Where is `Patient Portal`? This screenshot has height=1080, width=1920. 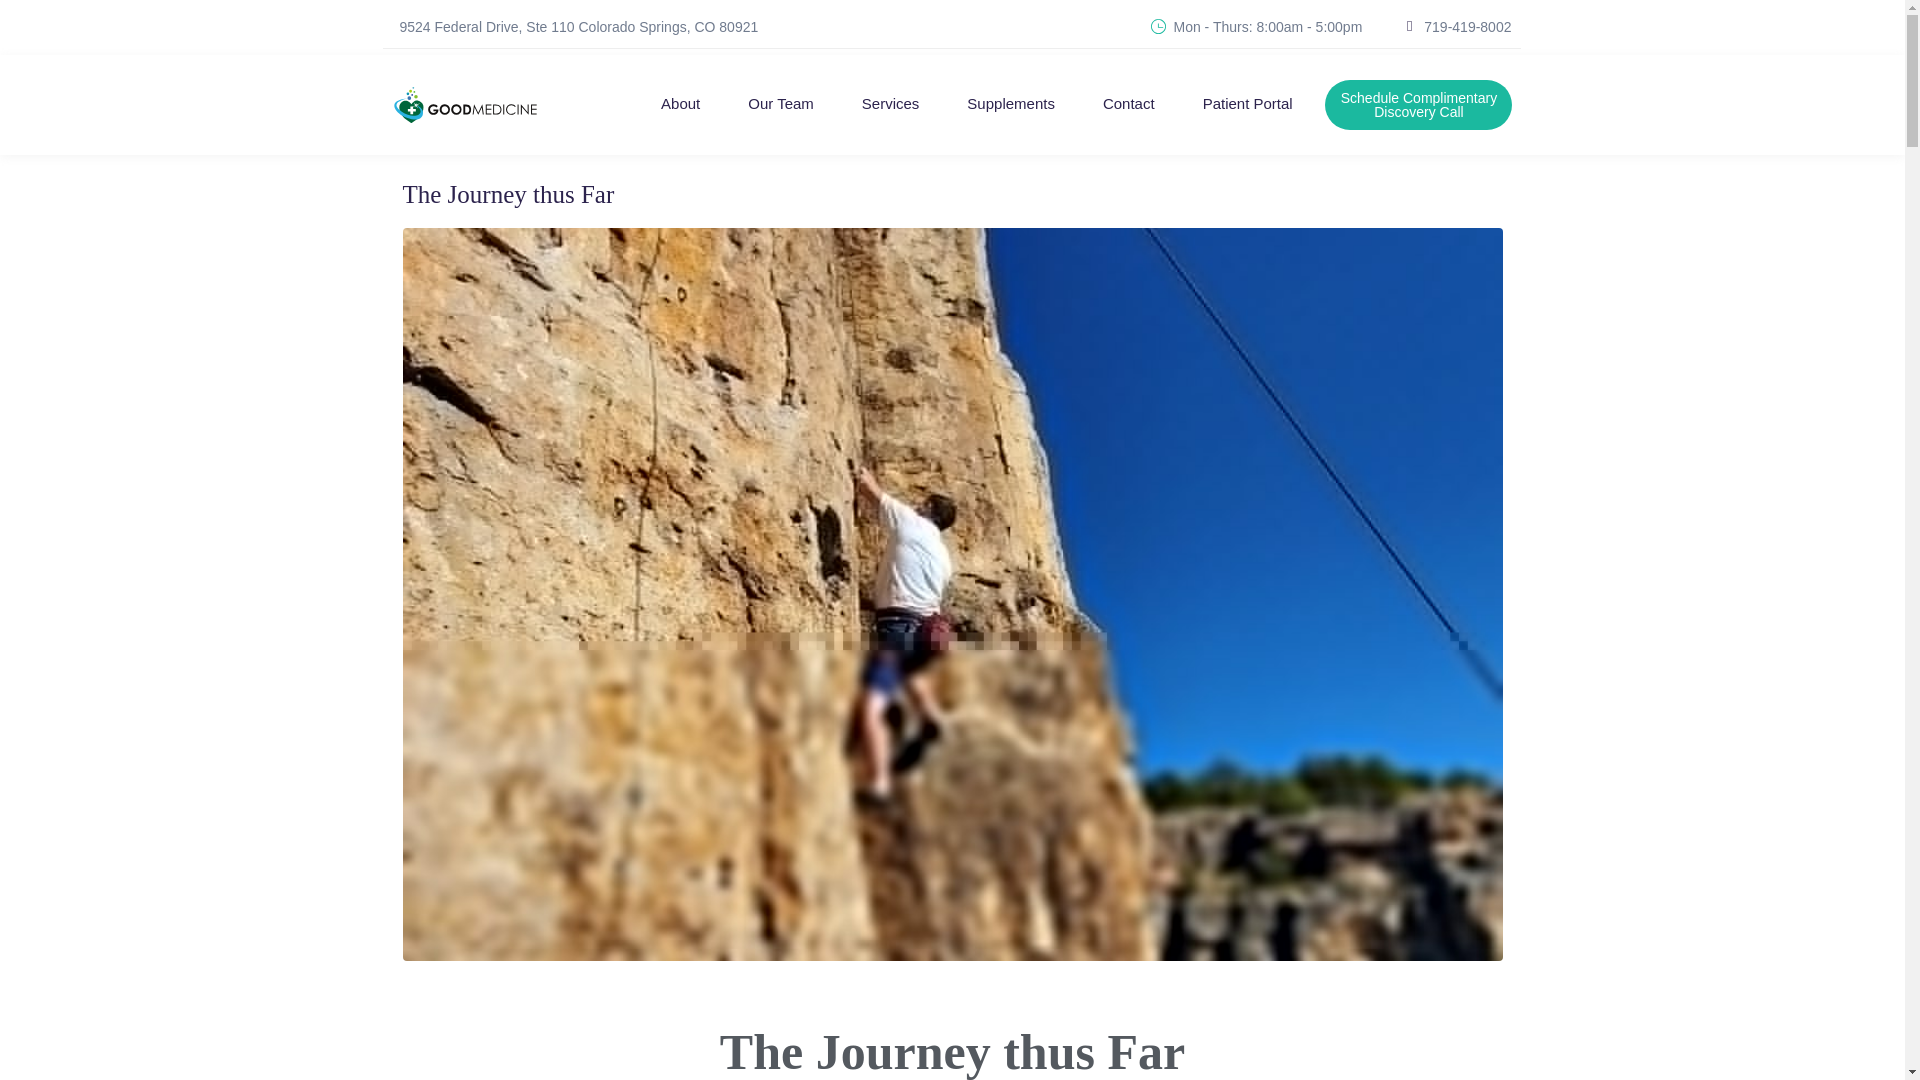
Patient Portal is located at coordinates (1248, 105).